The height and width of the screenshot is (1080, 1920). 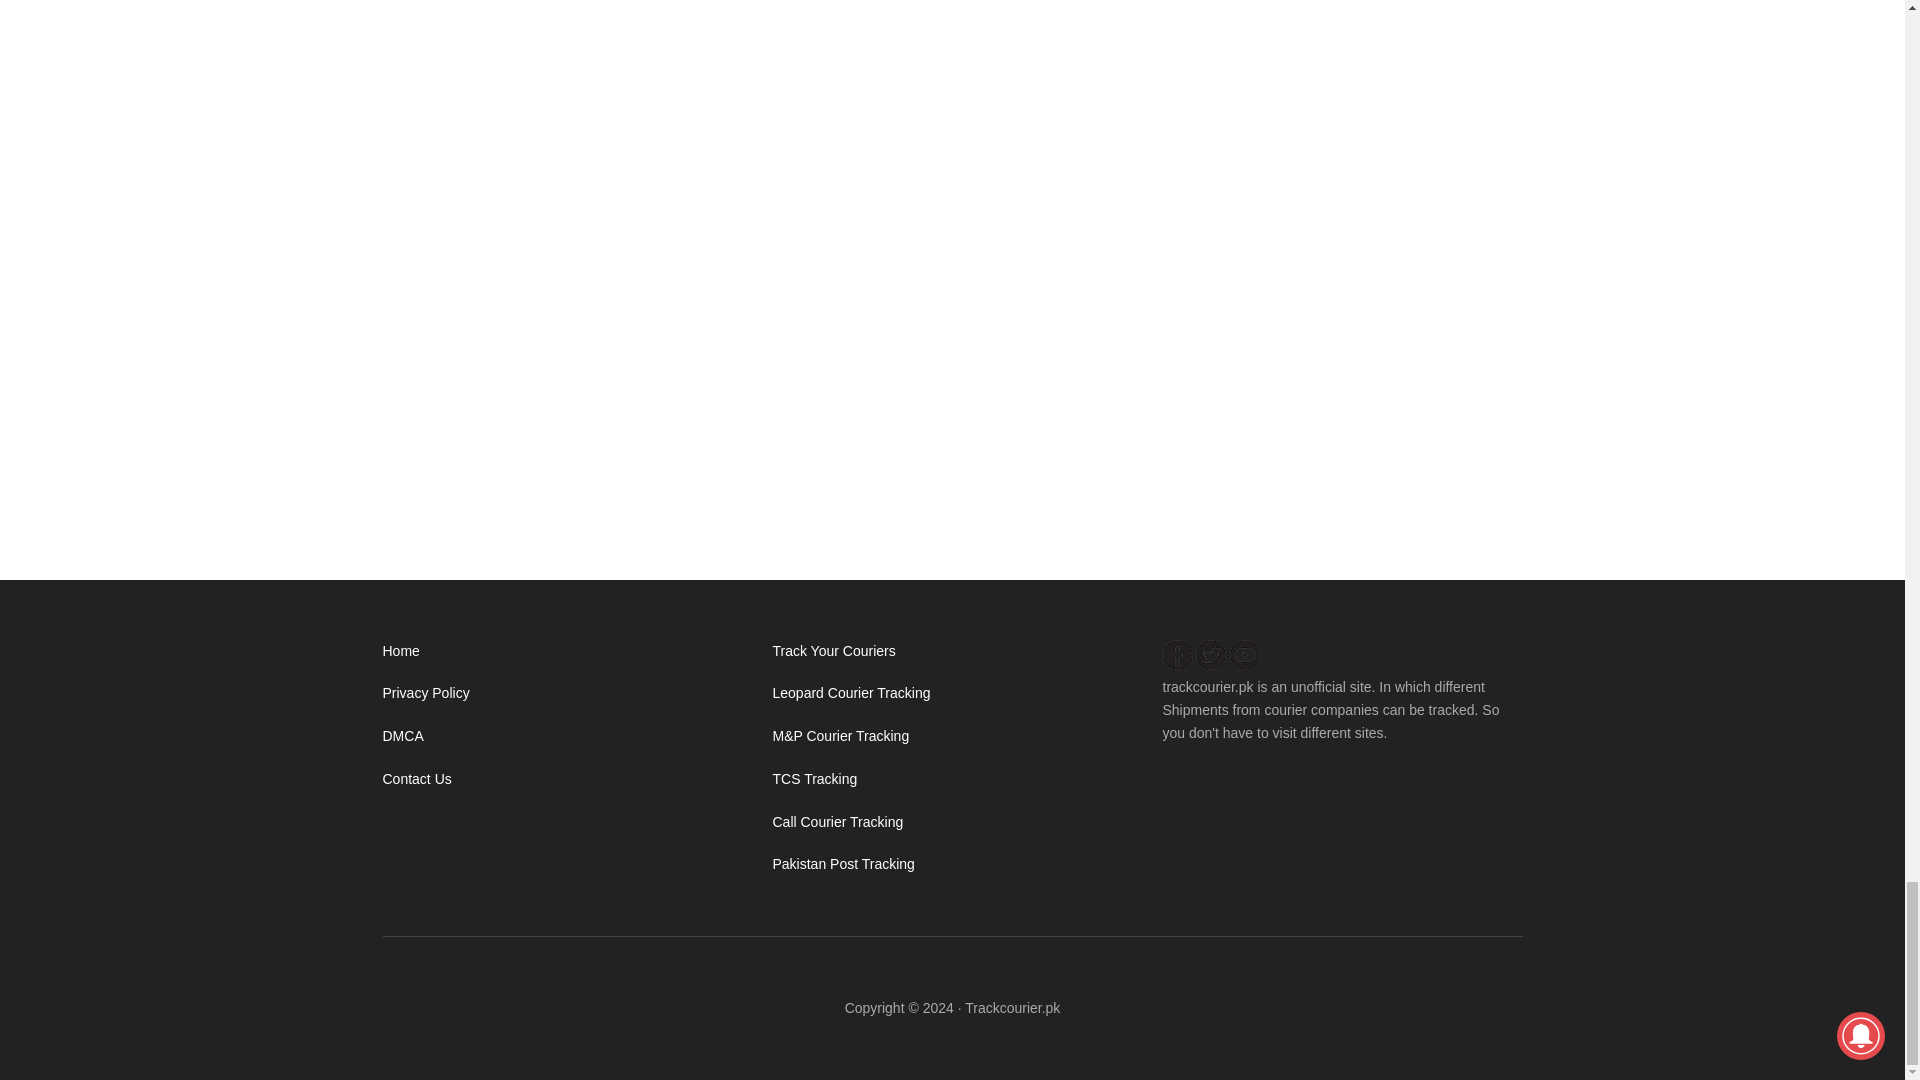 I want to click on Contact Us, so click(x=416, y=779).